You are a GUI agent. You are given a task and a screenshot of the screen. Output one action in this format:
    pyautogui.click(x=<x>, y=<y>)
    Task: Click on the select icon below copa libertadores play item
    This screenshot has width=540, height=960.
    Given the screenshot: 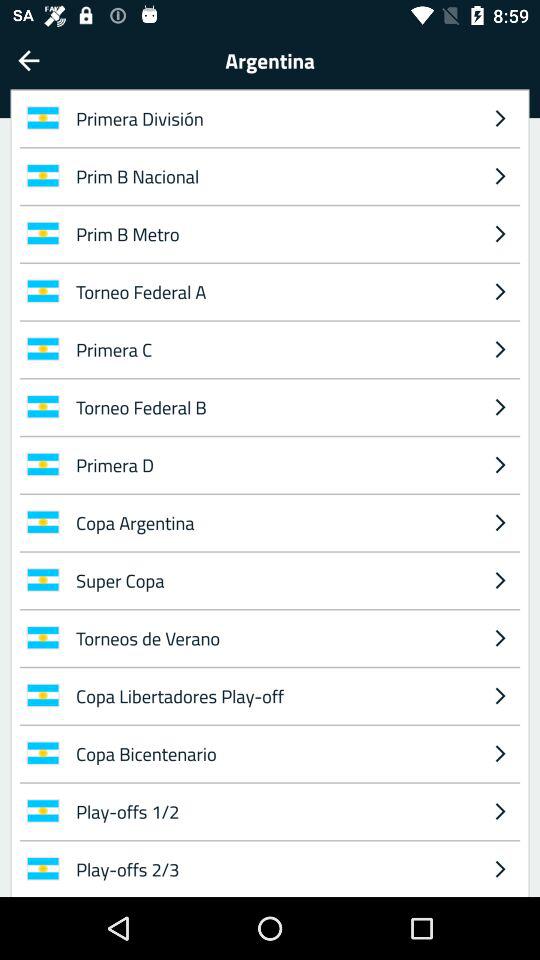 What is the action you would take?
    pyautogui.click(x=274, y=753)
    